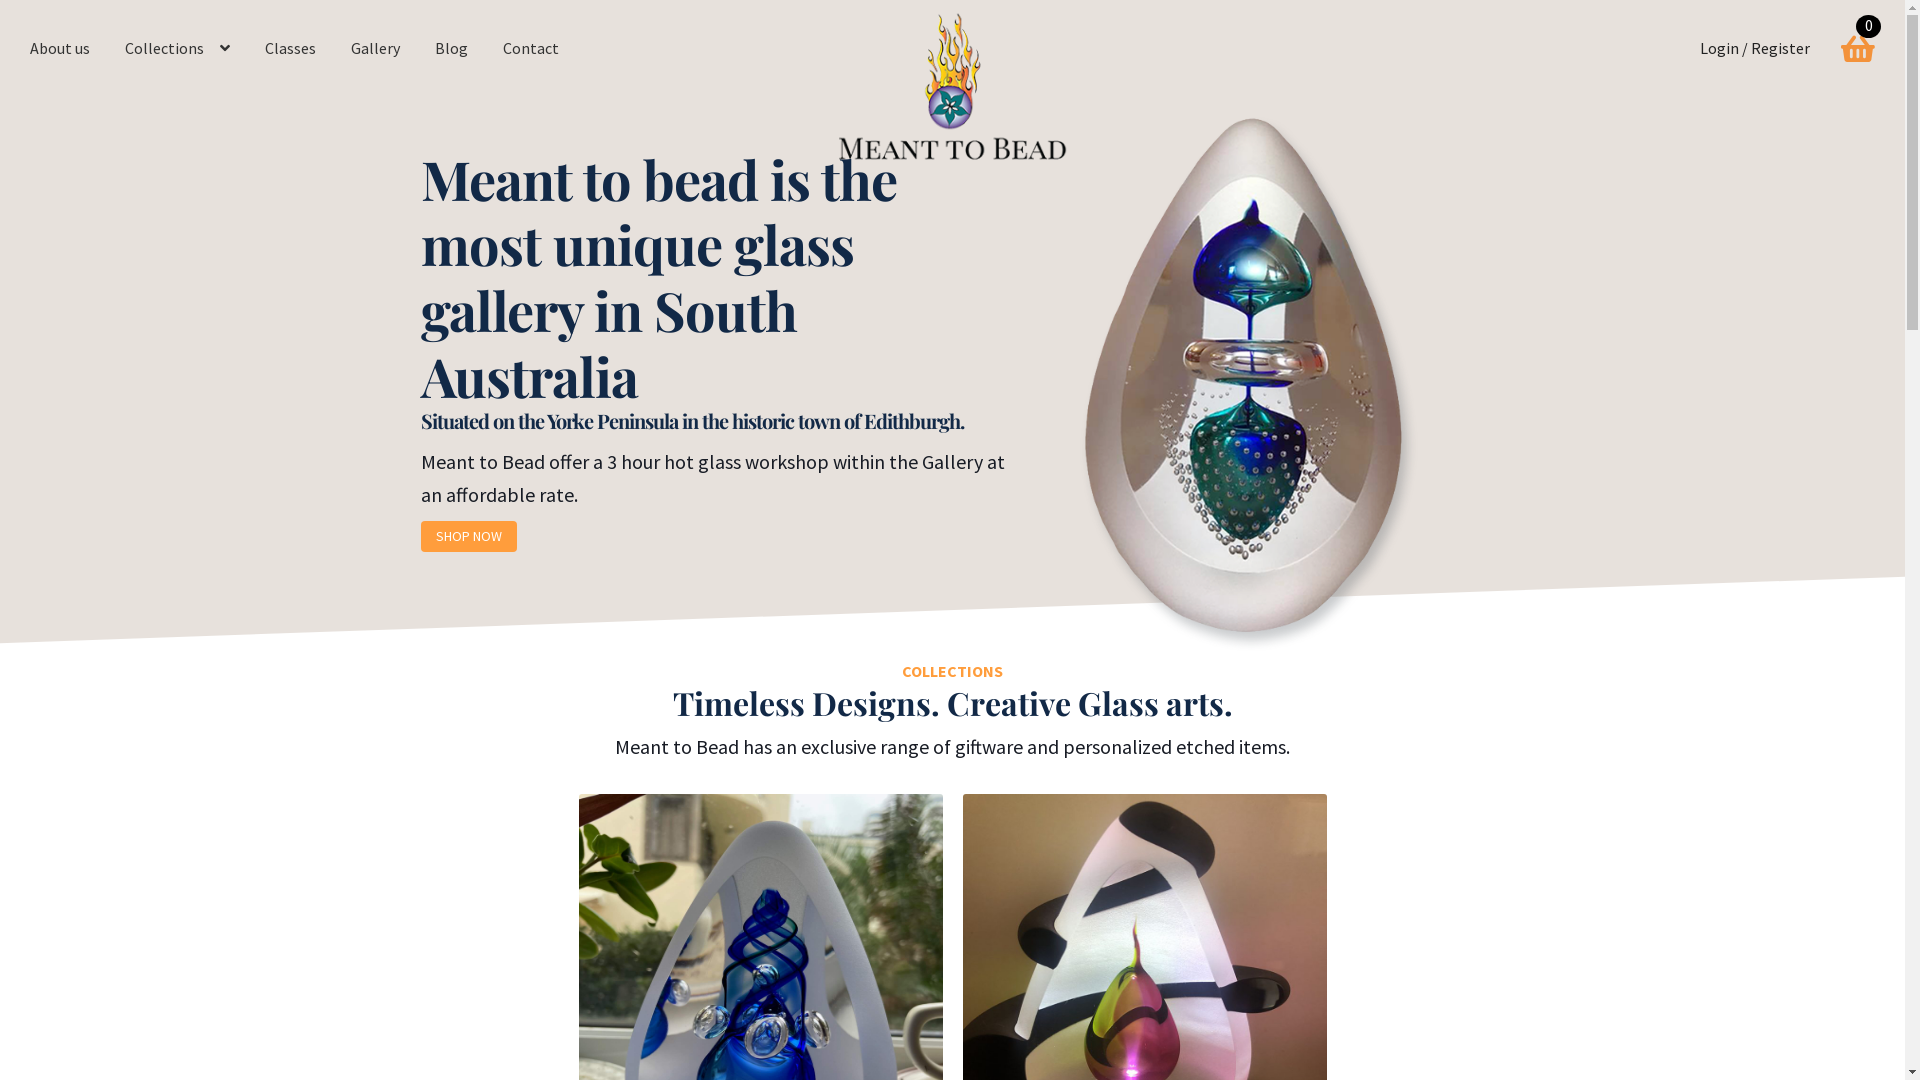 This screenshot has width=1920, height=1080. I want to click on Collections, so click(177, 49).